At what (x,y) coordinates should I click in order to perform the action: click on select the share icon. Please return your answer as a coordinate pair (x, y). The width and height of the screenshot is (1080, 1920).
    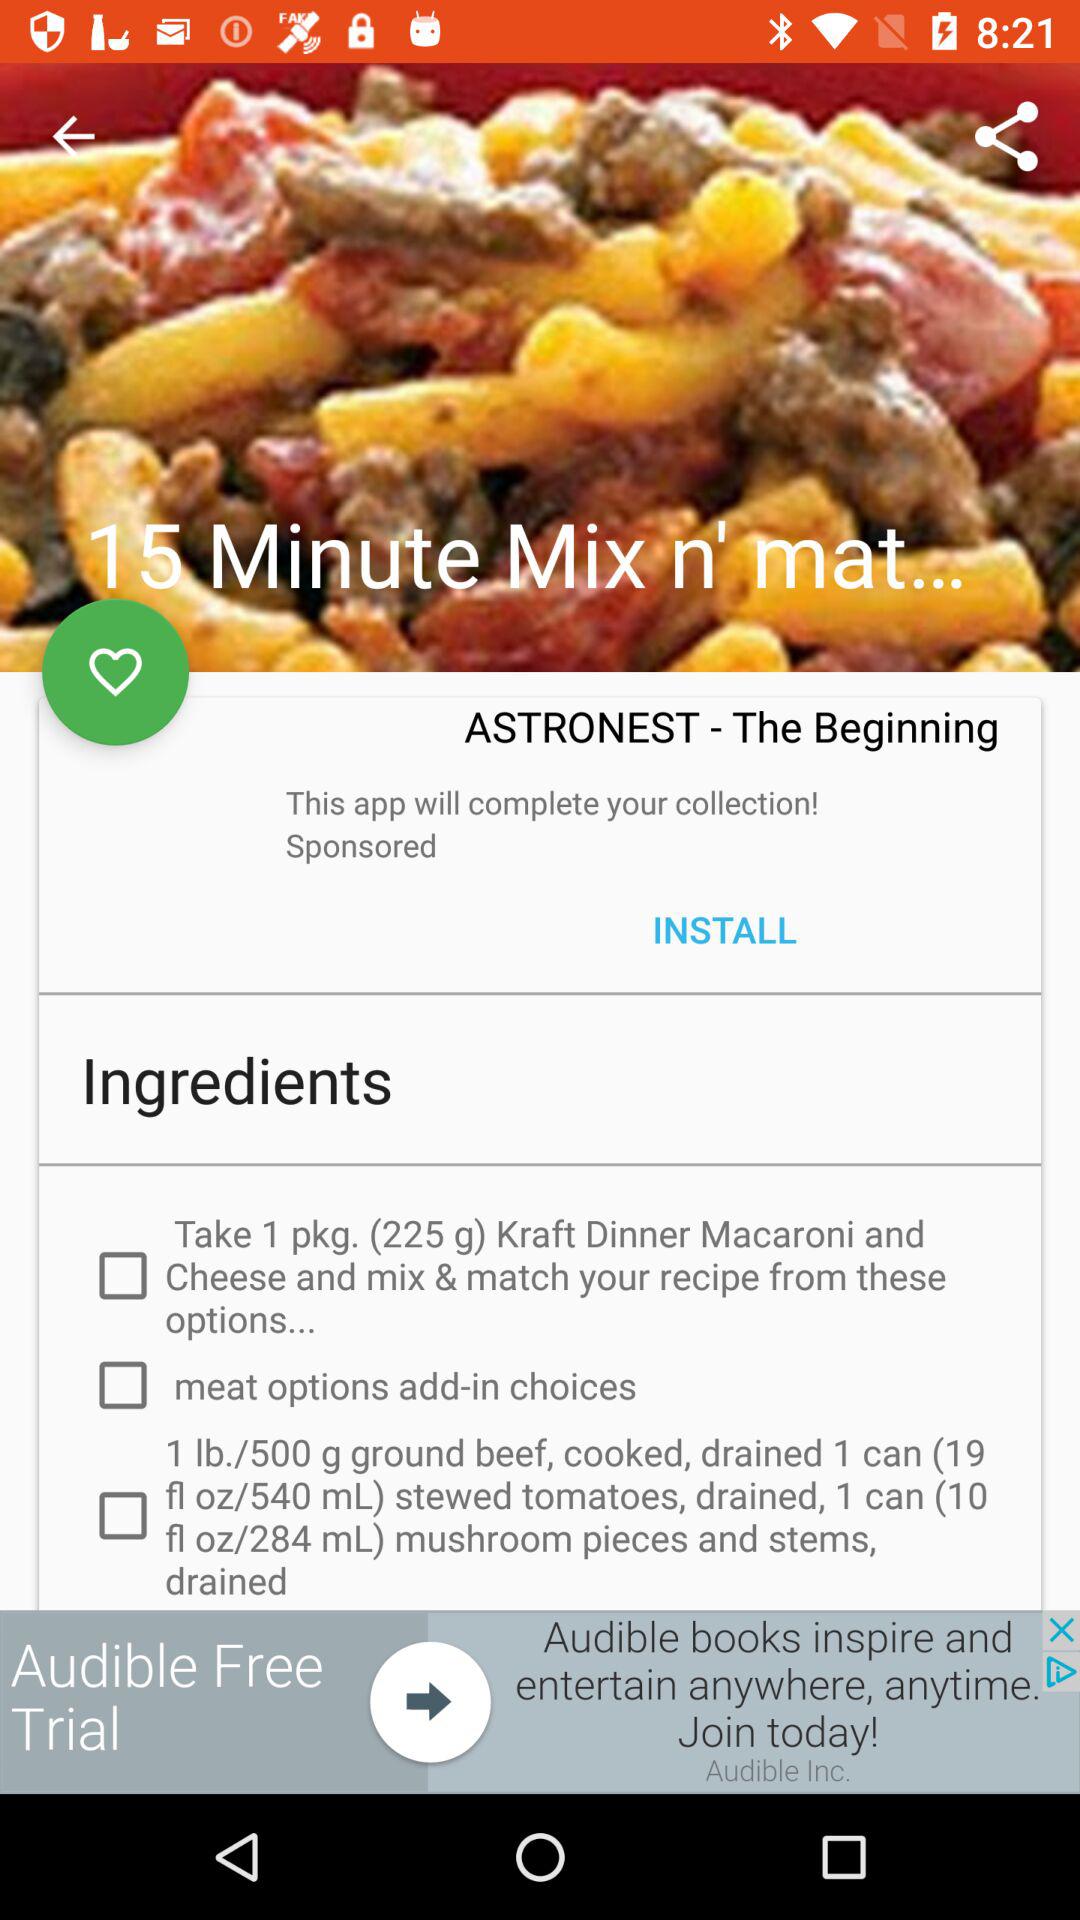
    Looking at the image, I should click on (1006, 136).